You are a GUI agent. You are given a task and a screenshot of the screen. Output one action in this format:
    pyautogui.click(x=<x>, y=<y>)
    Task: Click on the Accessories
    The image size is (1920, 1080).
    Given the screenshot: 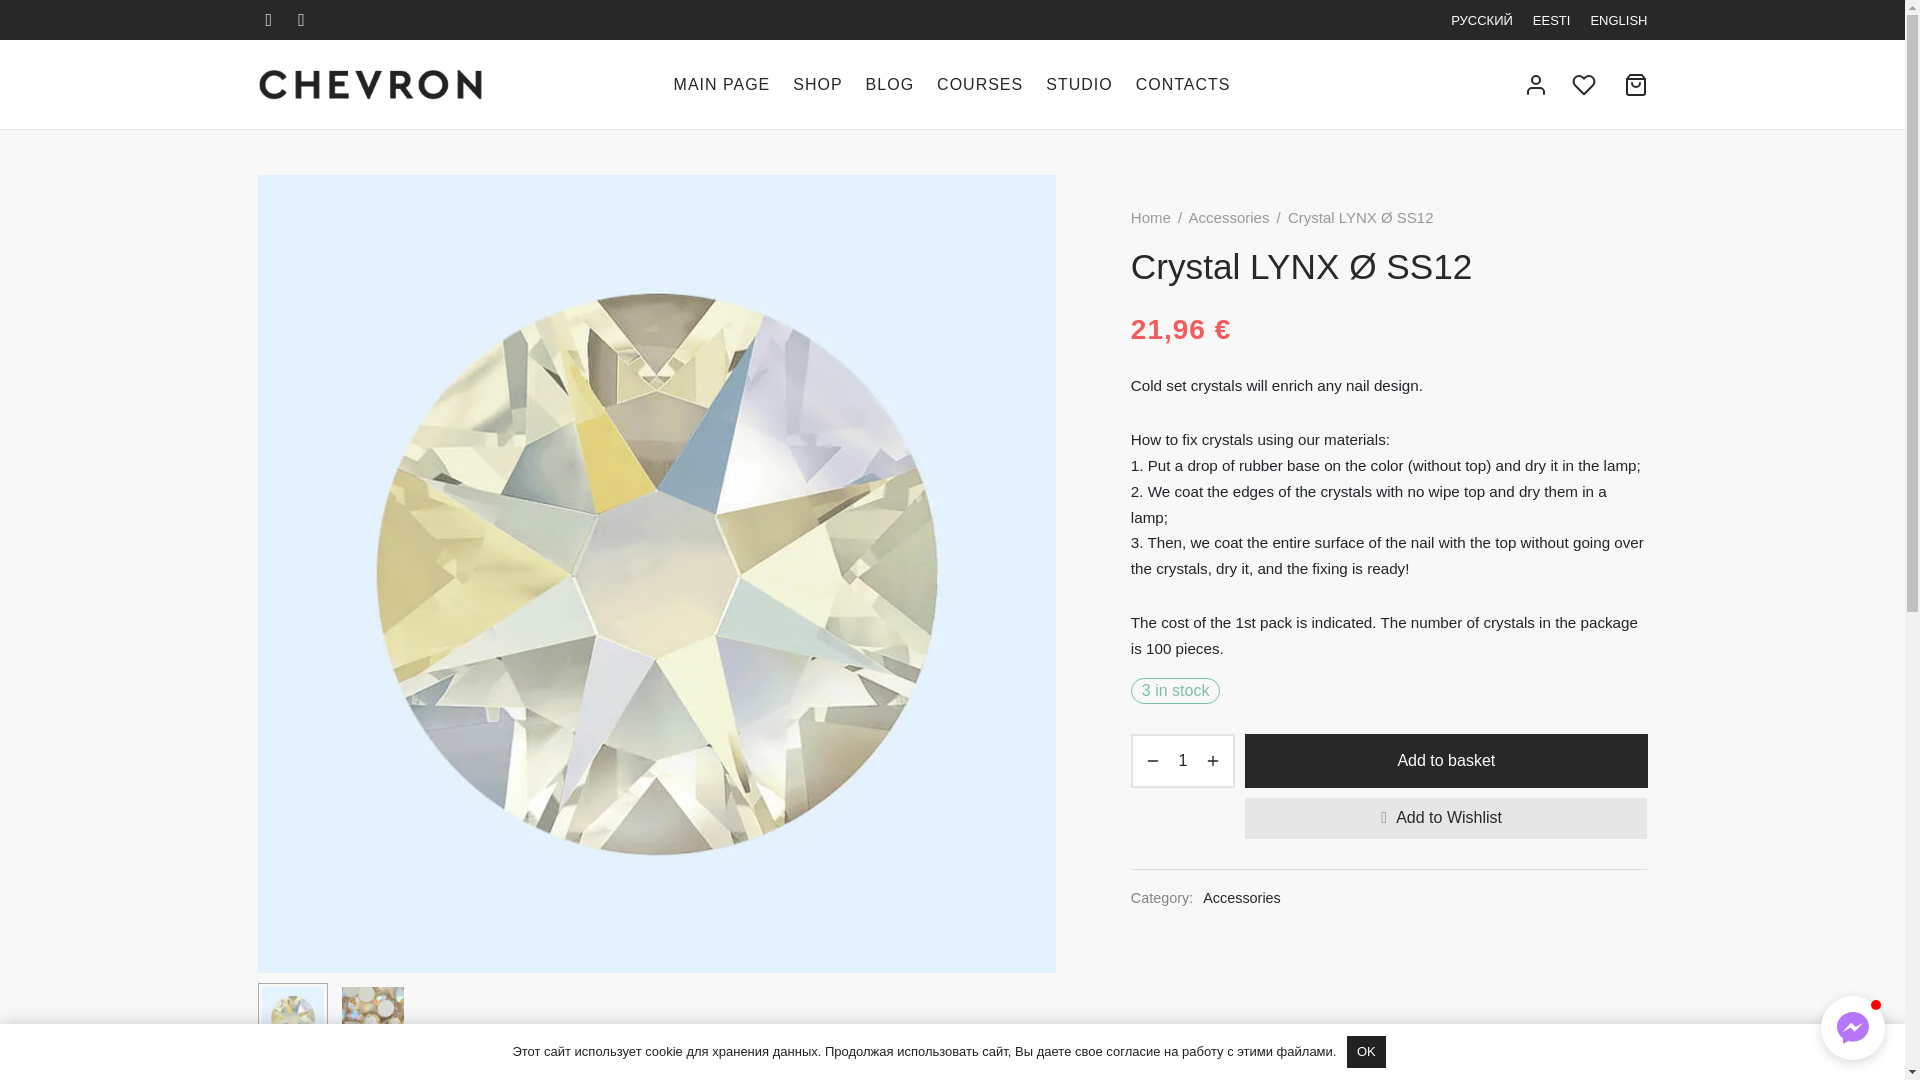 What is the action you would take?
    pyautogui.click(x=1242, y=898)
    